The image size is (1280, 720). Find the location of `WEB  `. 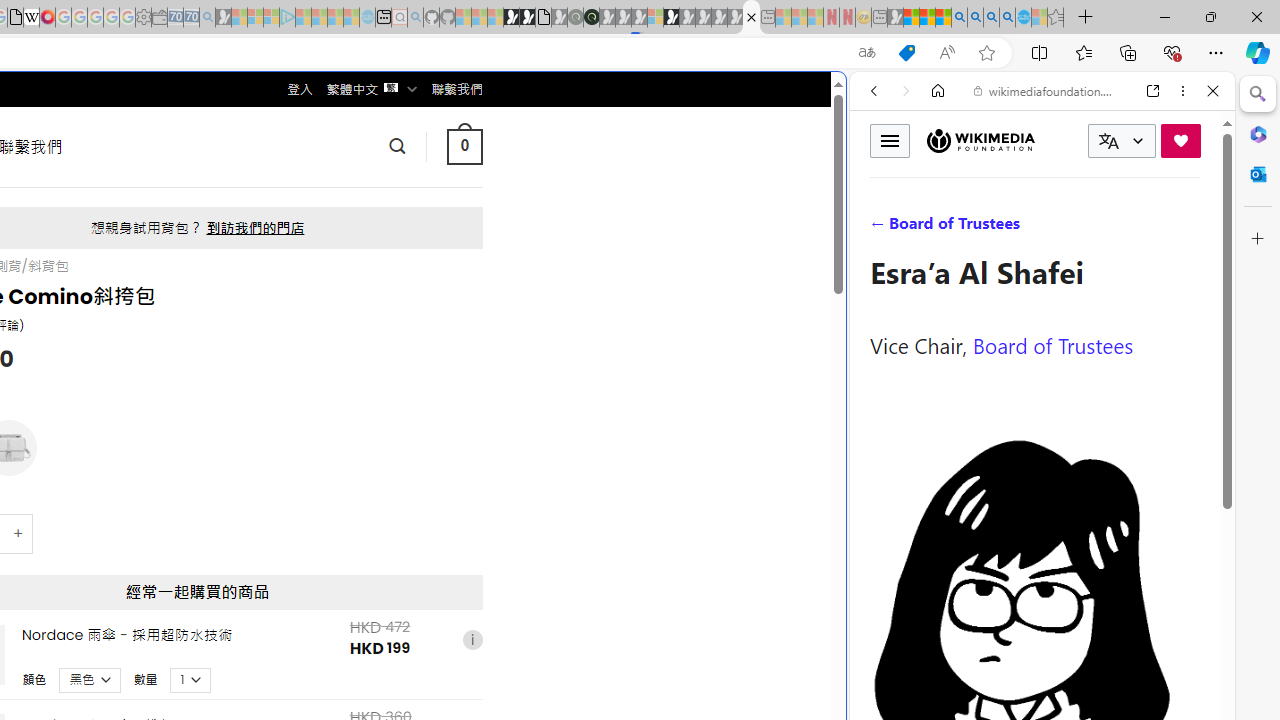

WEB   is located at coordinates (882, 228).